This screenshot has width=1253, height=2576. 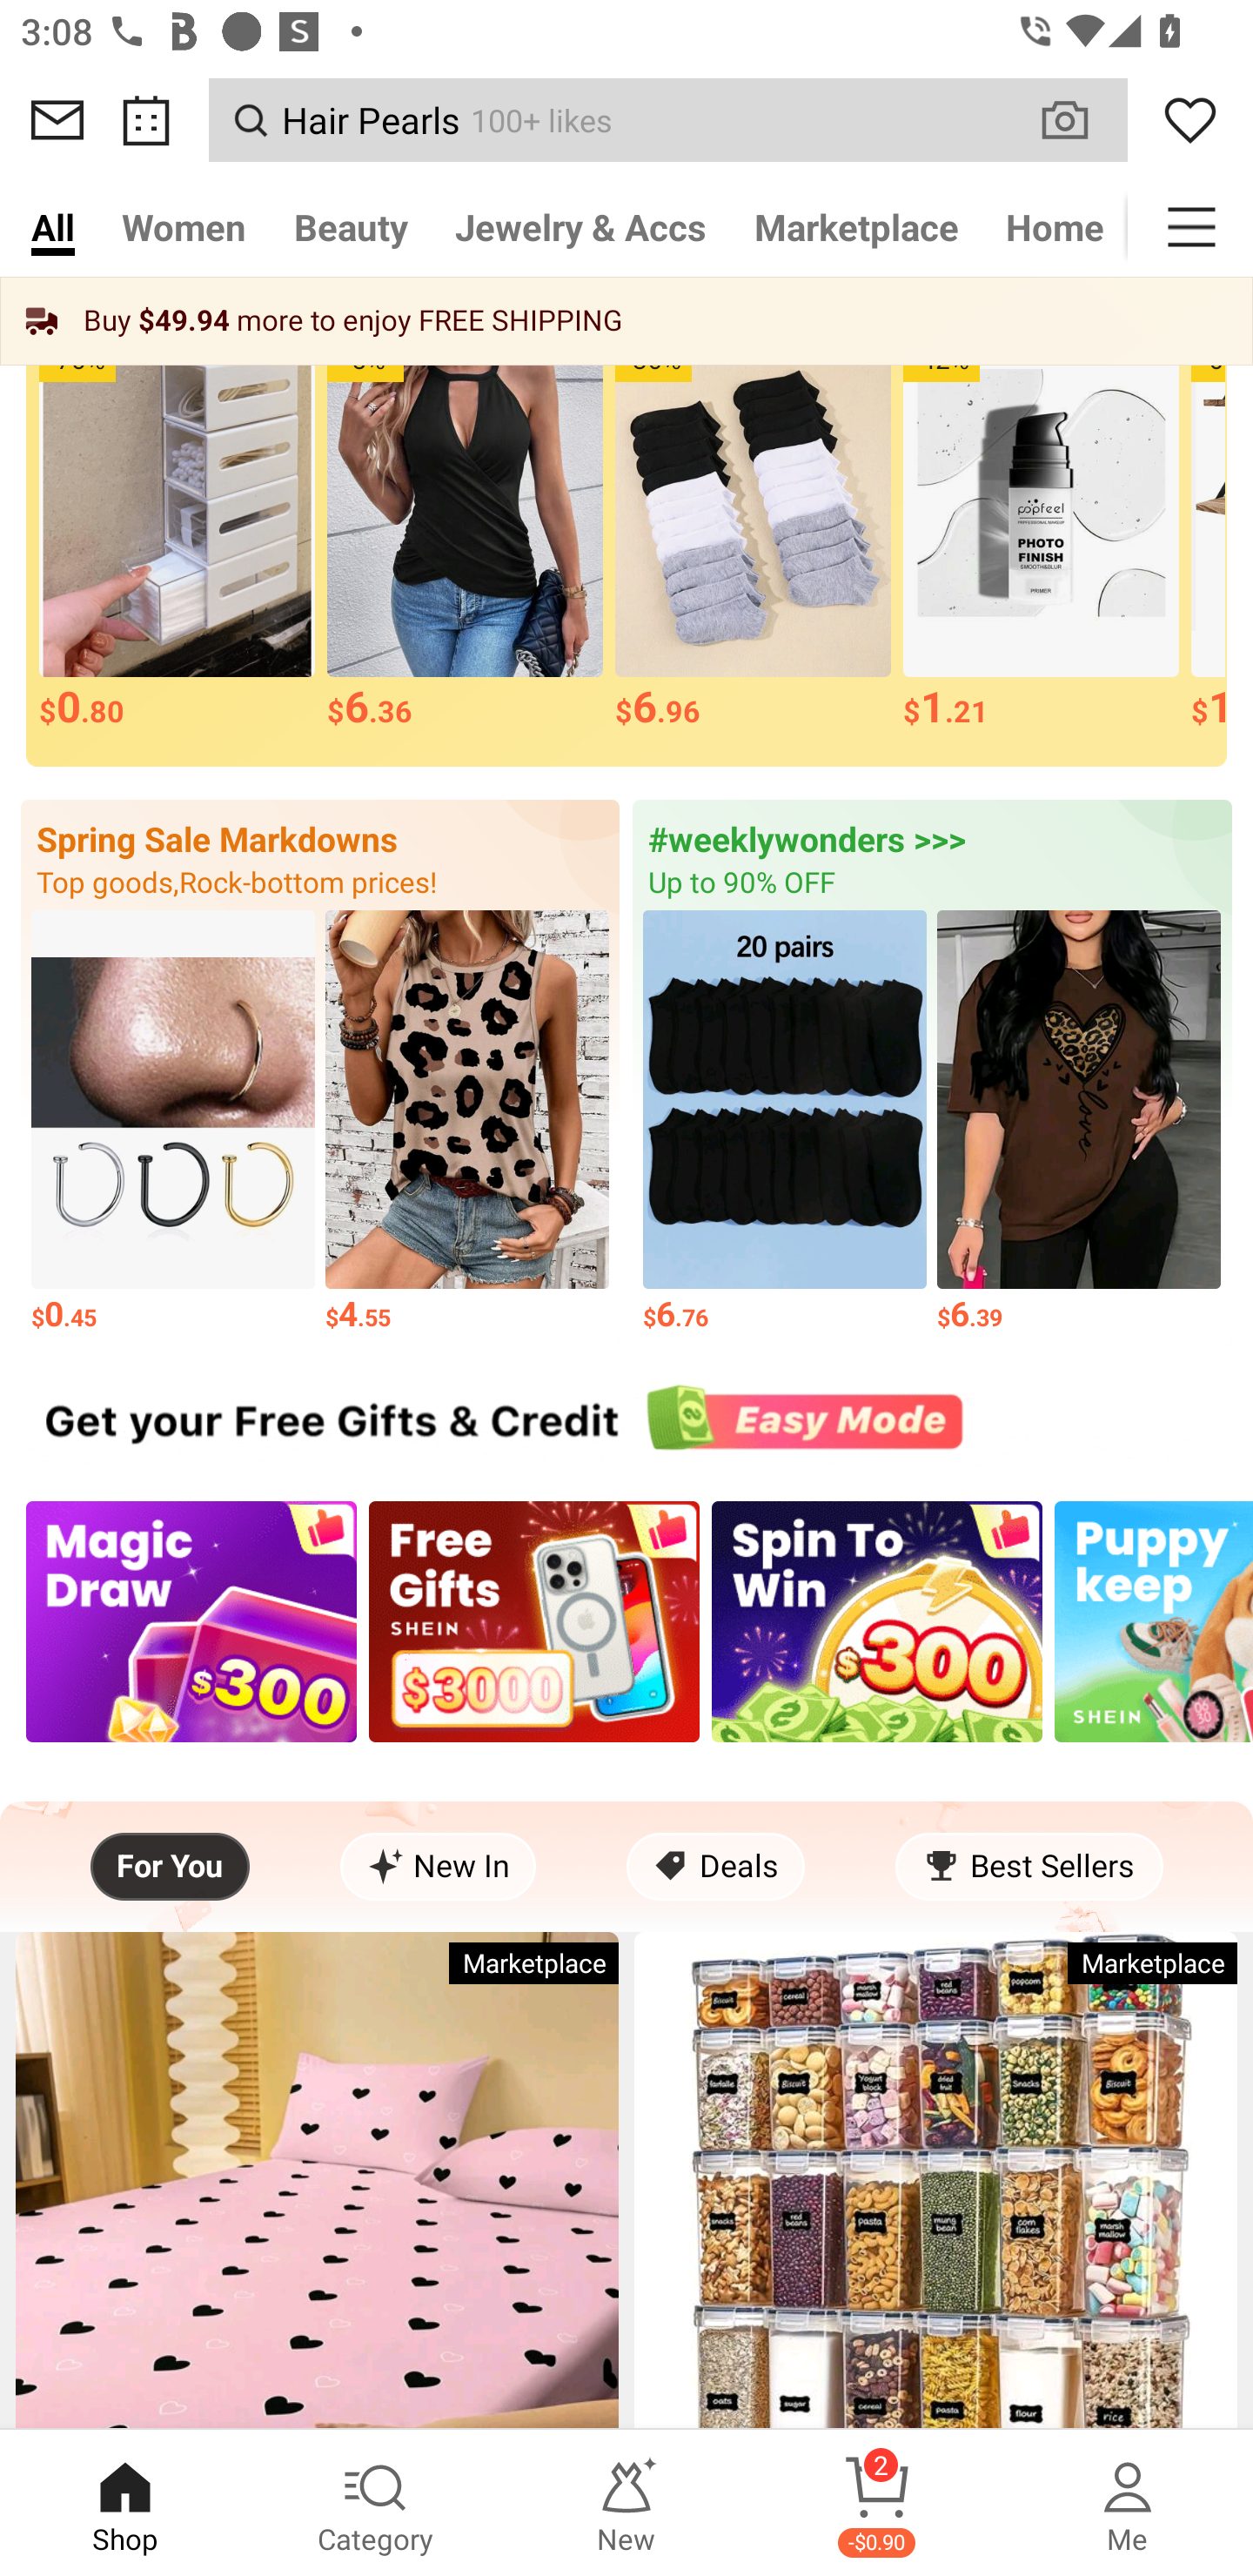 What do you see at coordinates (856, 226) in the screenshot?
I see `Marketplace` at bounding box center [856, 226].